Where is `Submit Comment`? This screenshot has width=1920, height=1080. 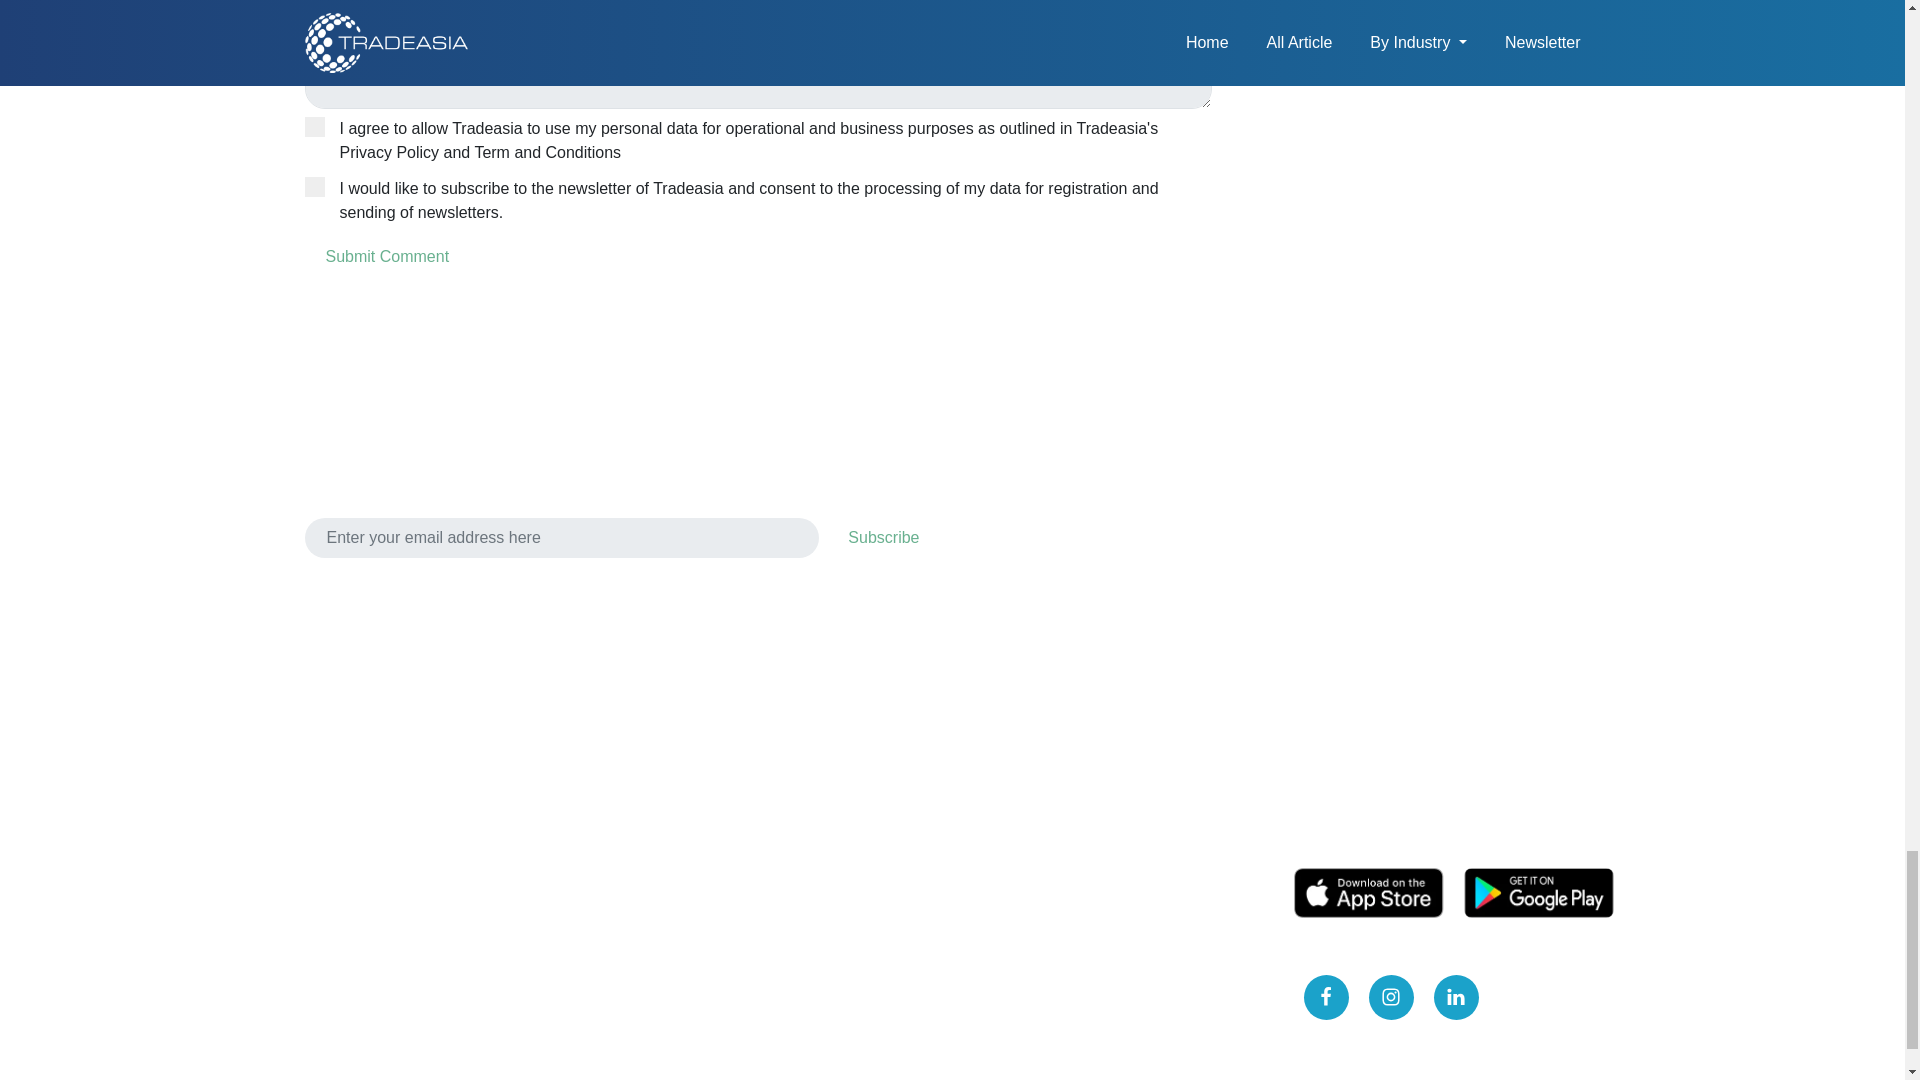
Submit Comment is located at coordinates (386, 256).